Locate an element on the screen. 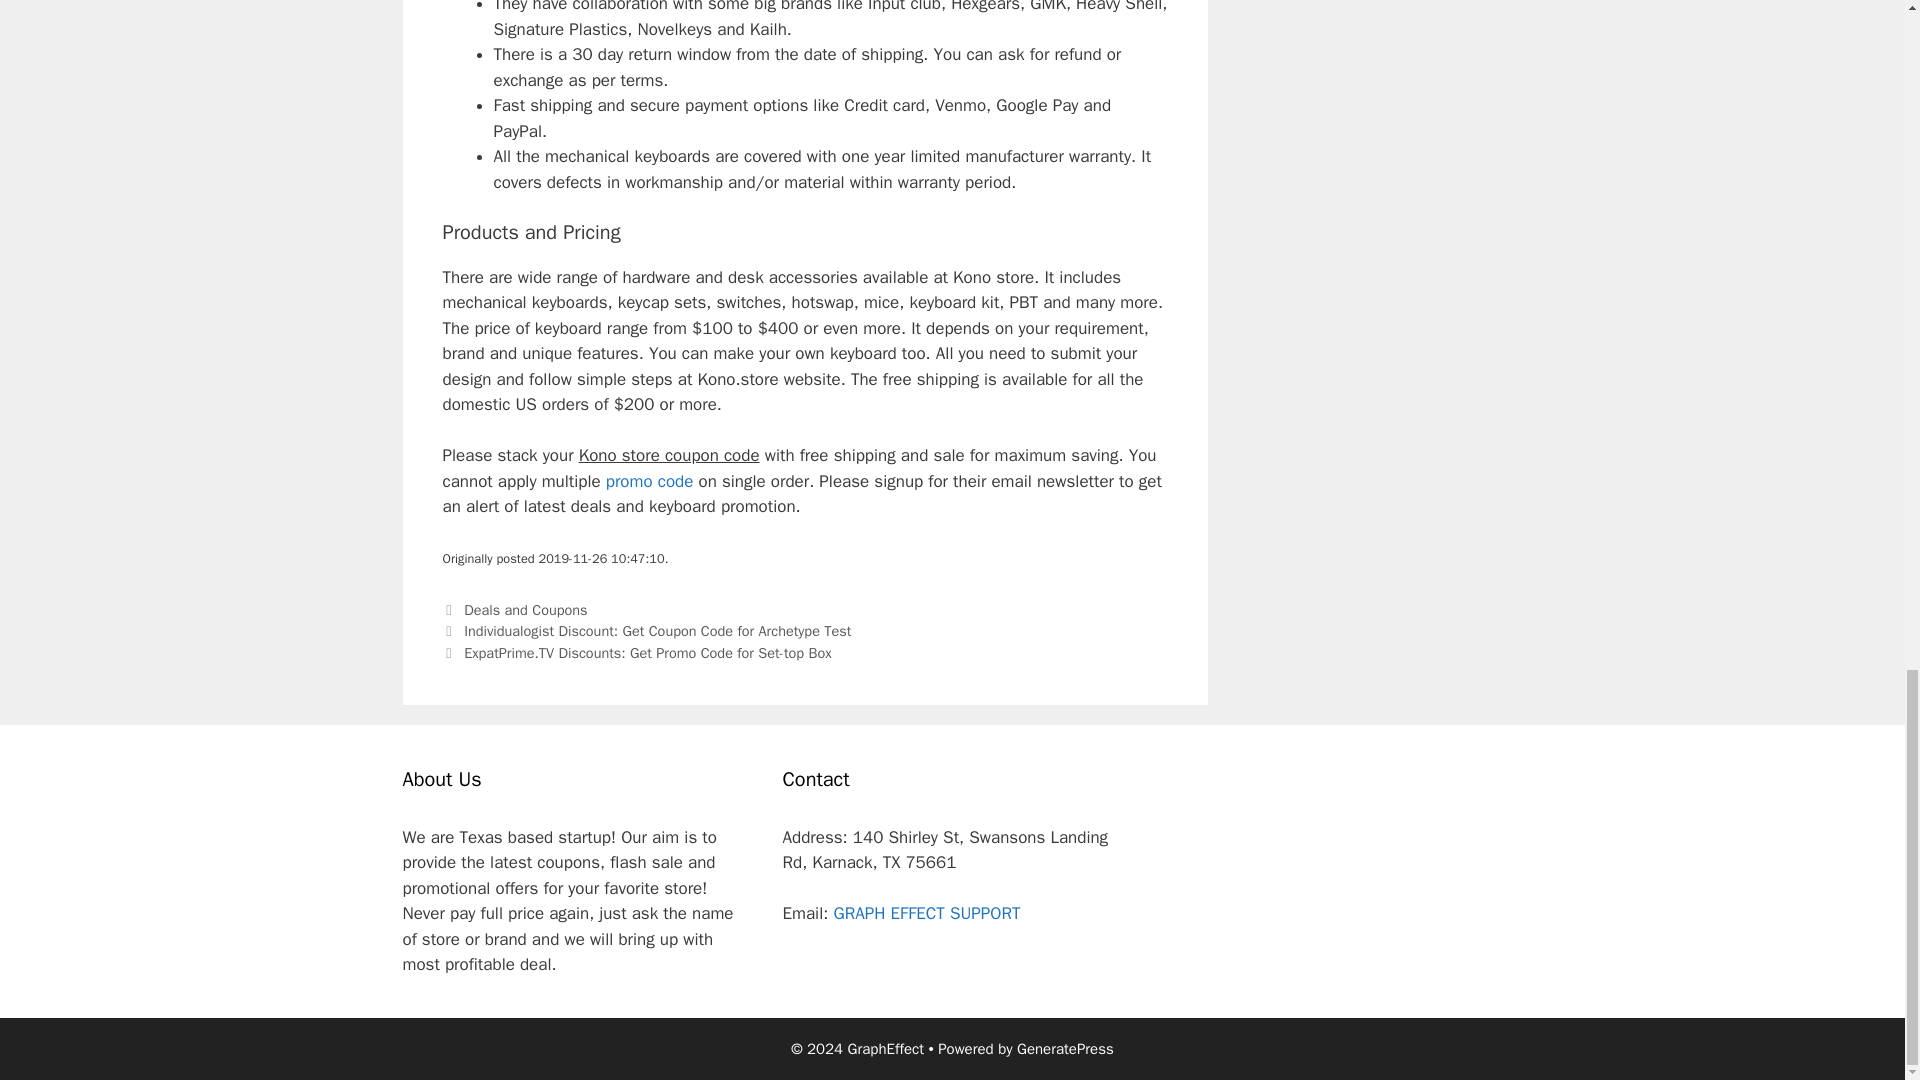  Next is located at coordinates (636, 652).